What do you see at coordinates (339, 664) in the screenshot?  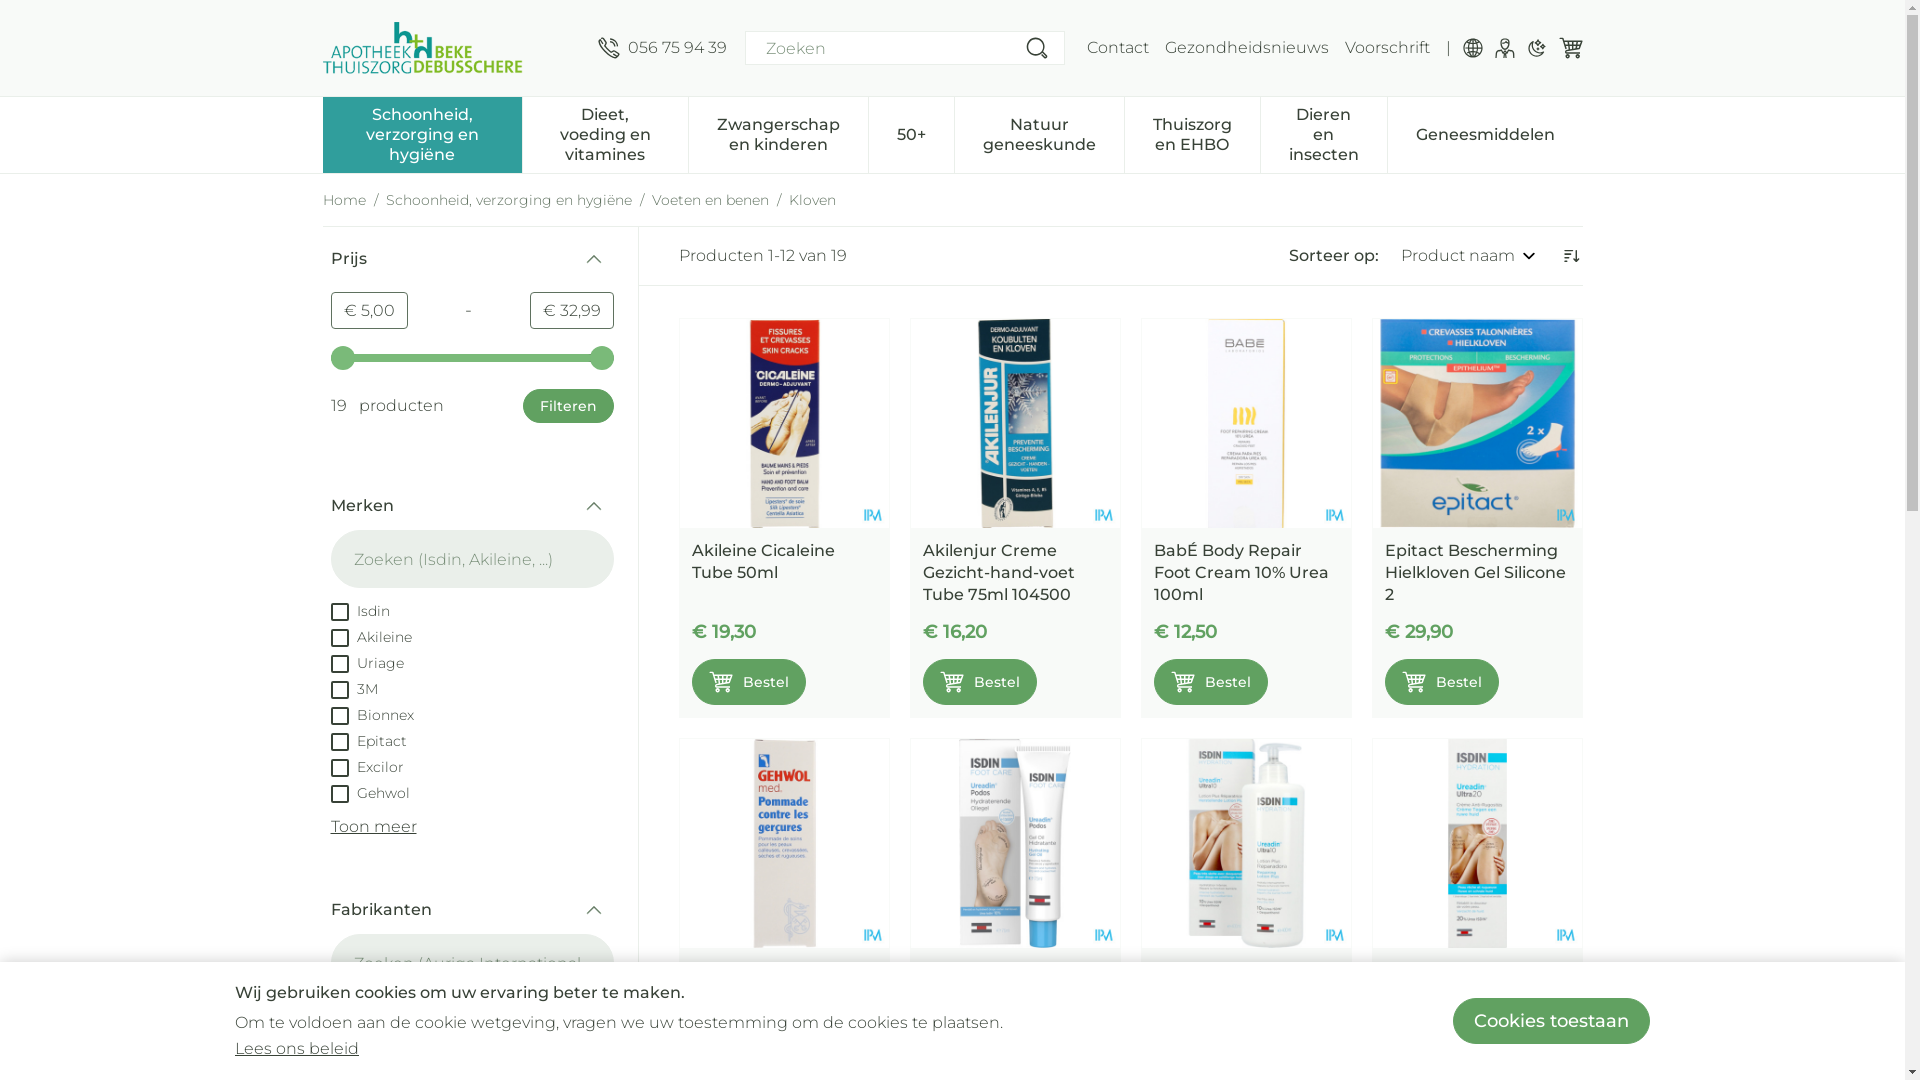 I see `on` at bounding box center [339, 664].